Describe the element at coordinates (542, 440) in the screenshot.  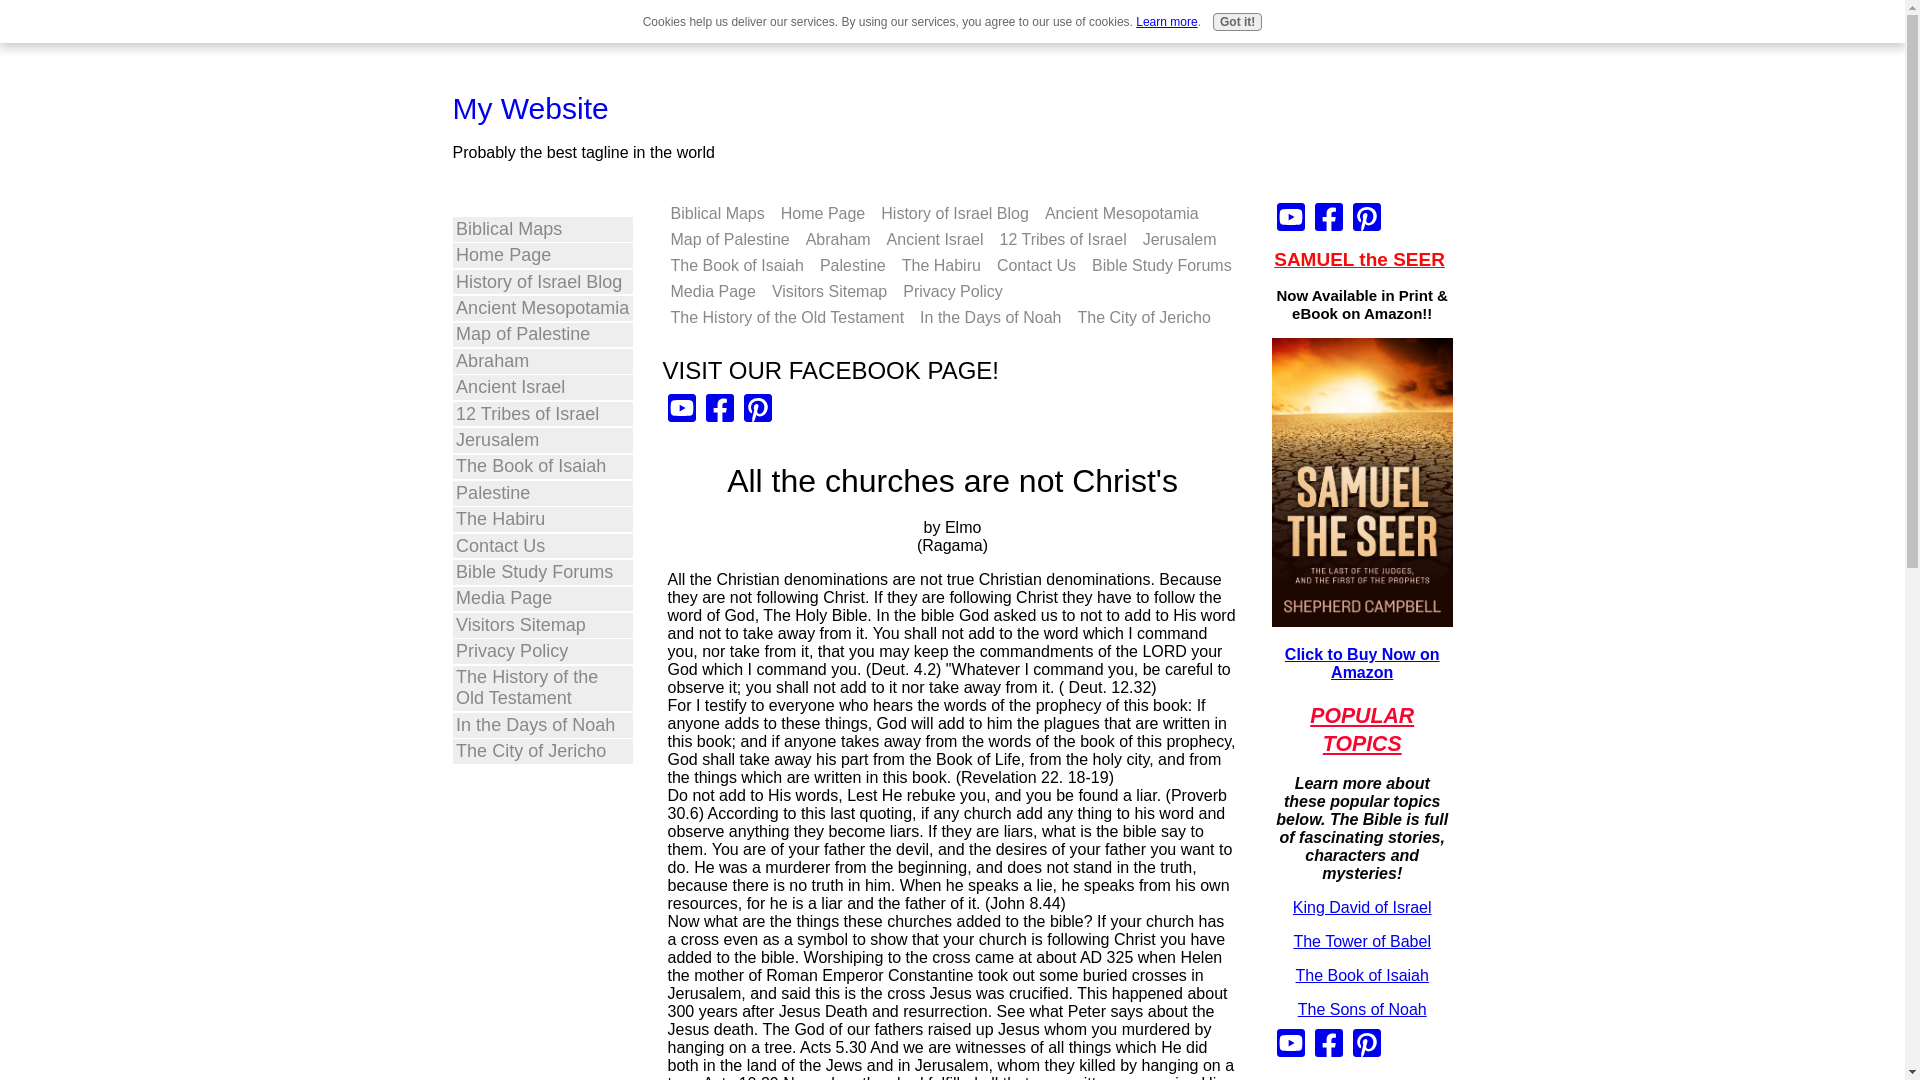
I see `Jerusalem` at that location.